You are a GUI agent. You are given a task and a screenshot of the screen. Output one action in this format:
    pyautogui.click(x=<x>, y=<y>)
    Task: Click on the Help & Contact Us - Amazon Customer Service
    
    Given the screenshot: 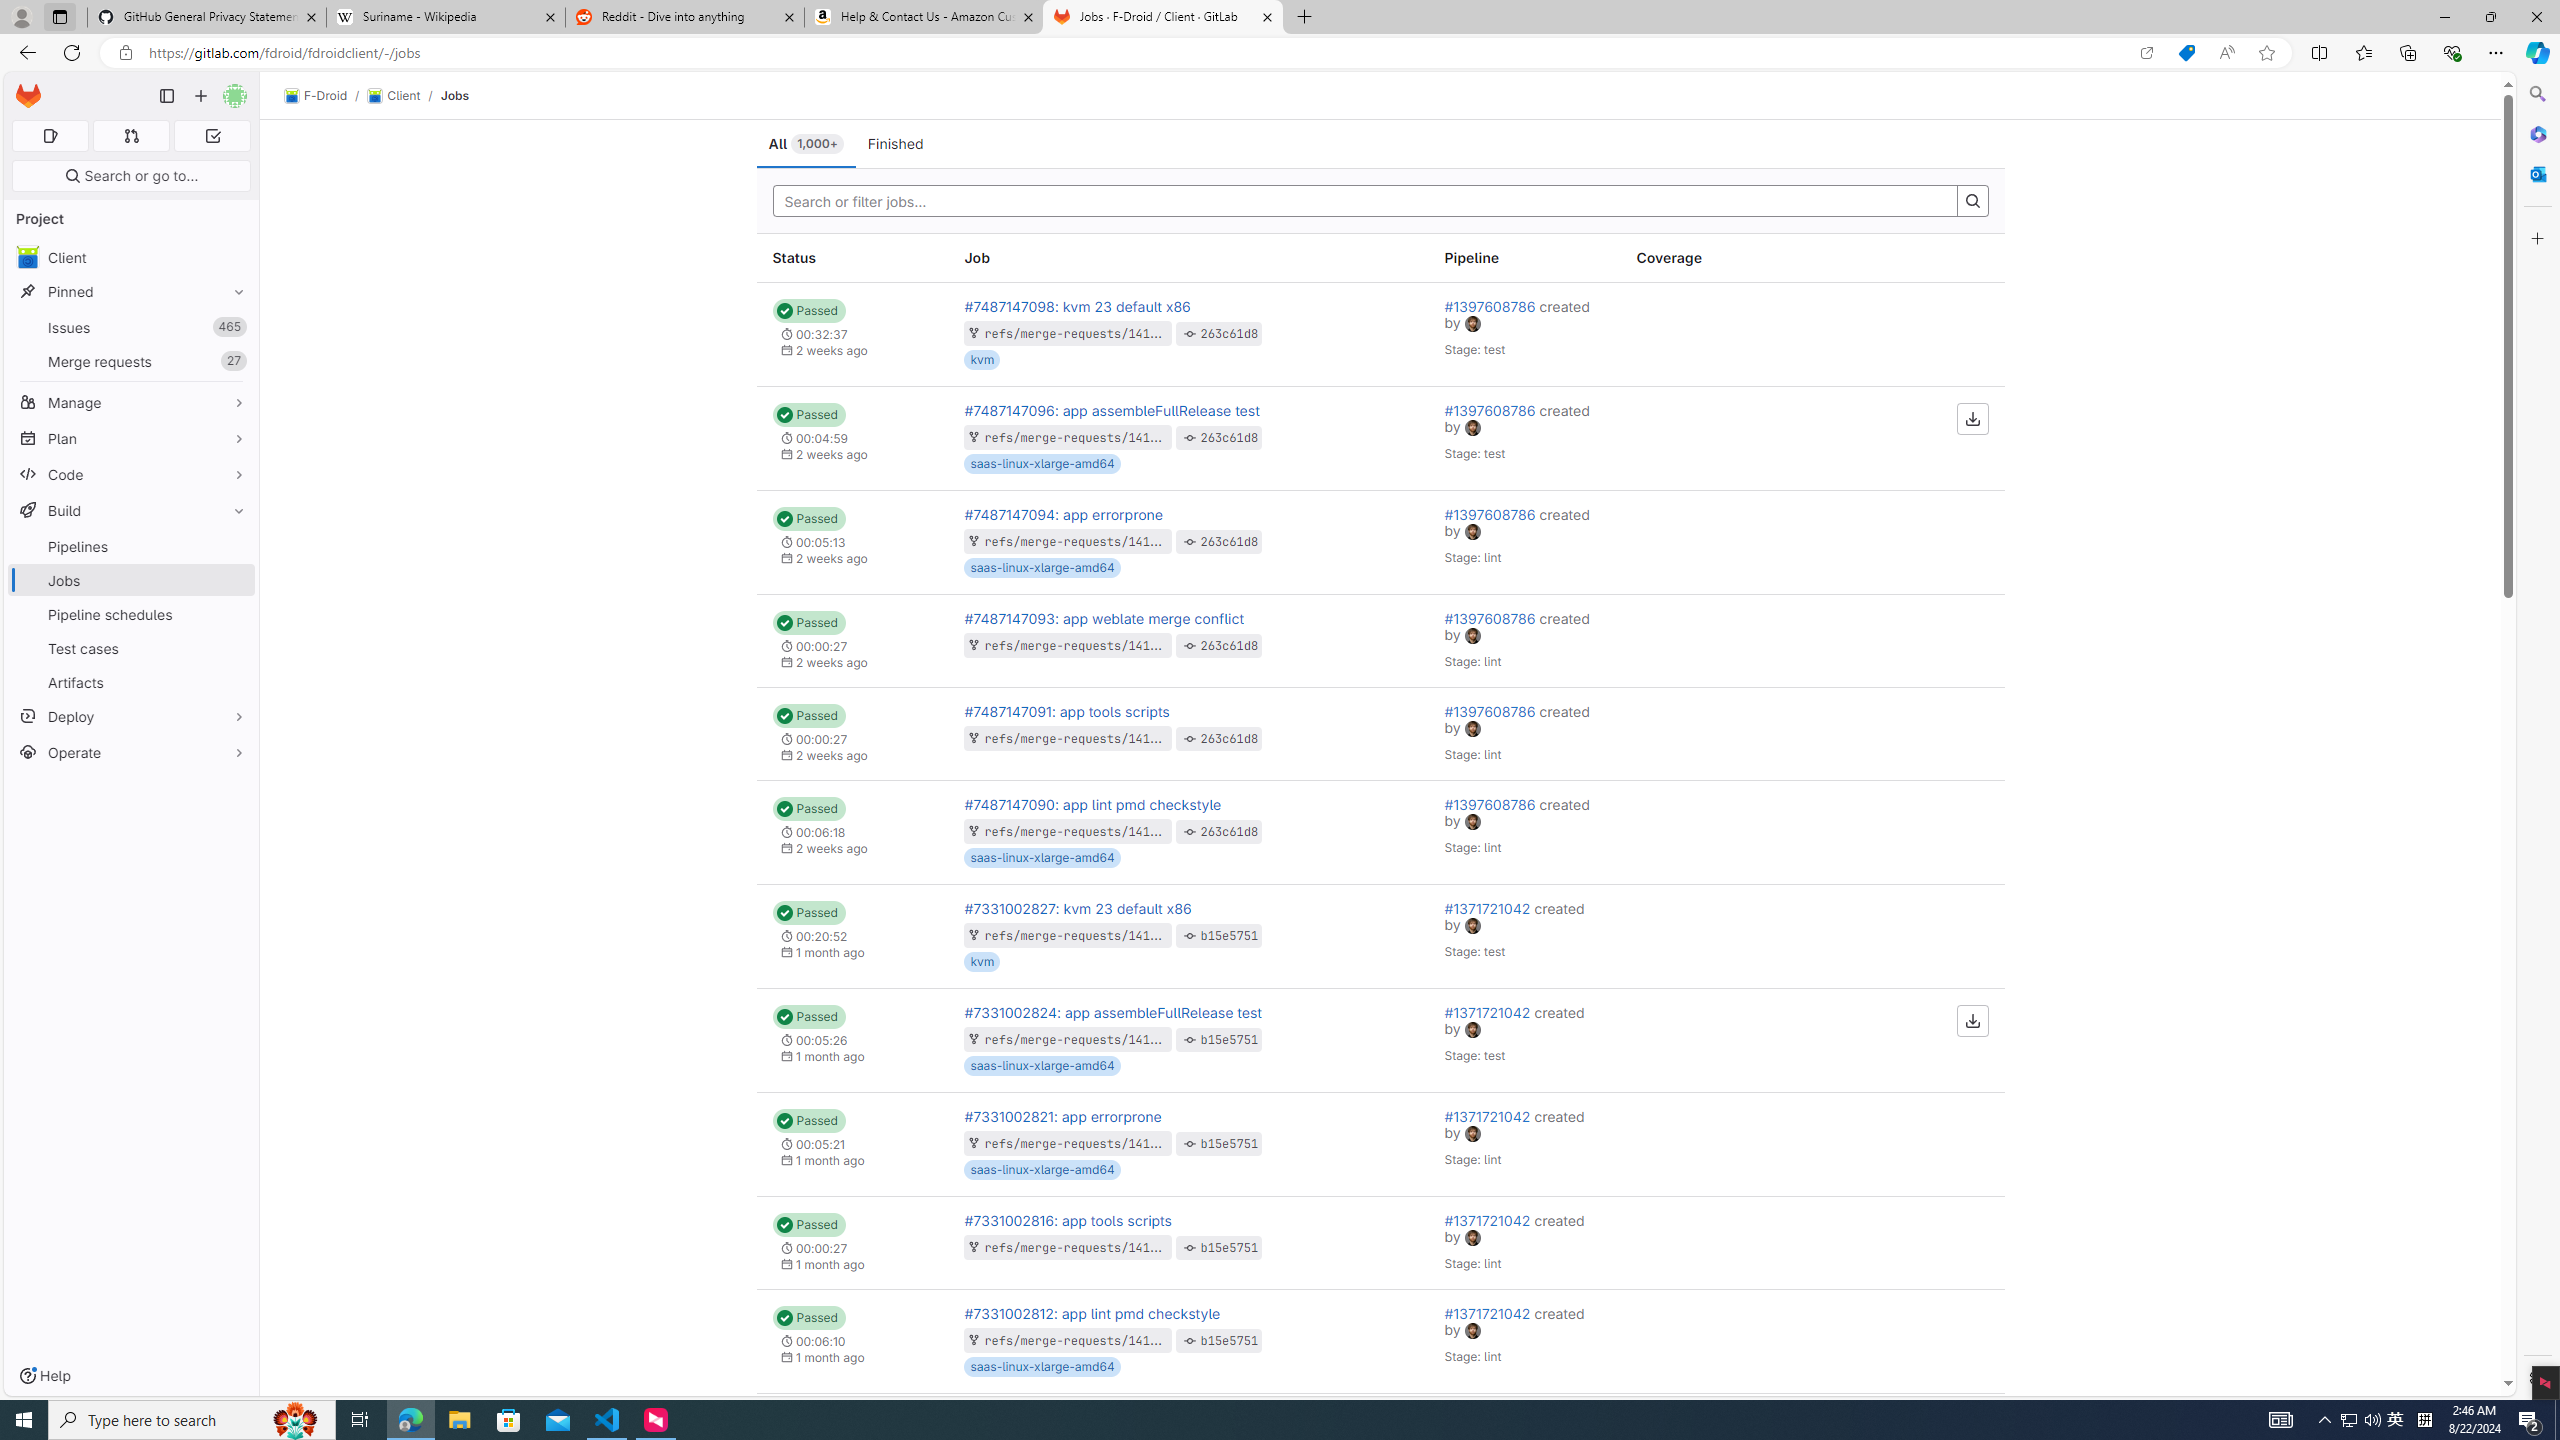 What is the action you would take?
    pyautogui.click(x=924, y=17)
    